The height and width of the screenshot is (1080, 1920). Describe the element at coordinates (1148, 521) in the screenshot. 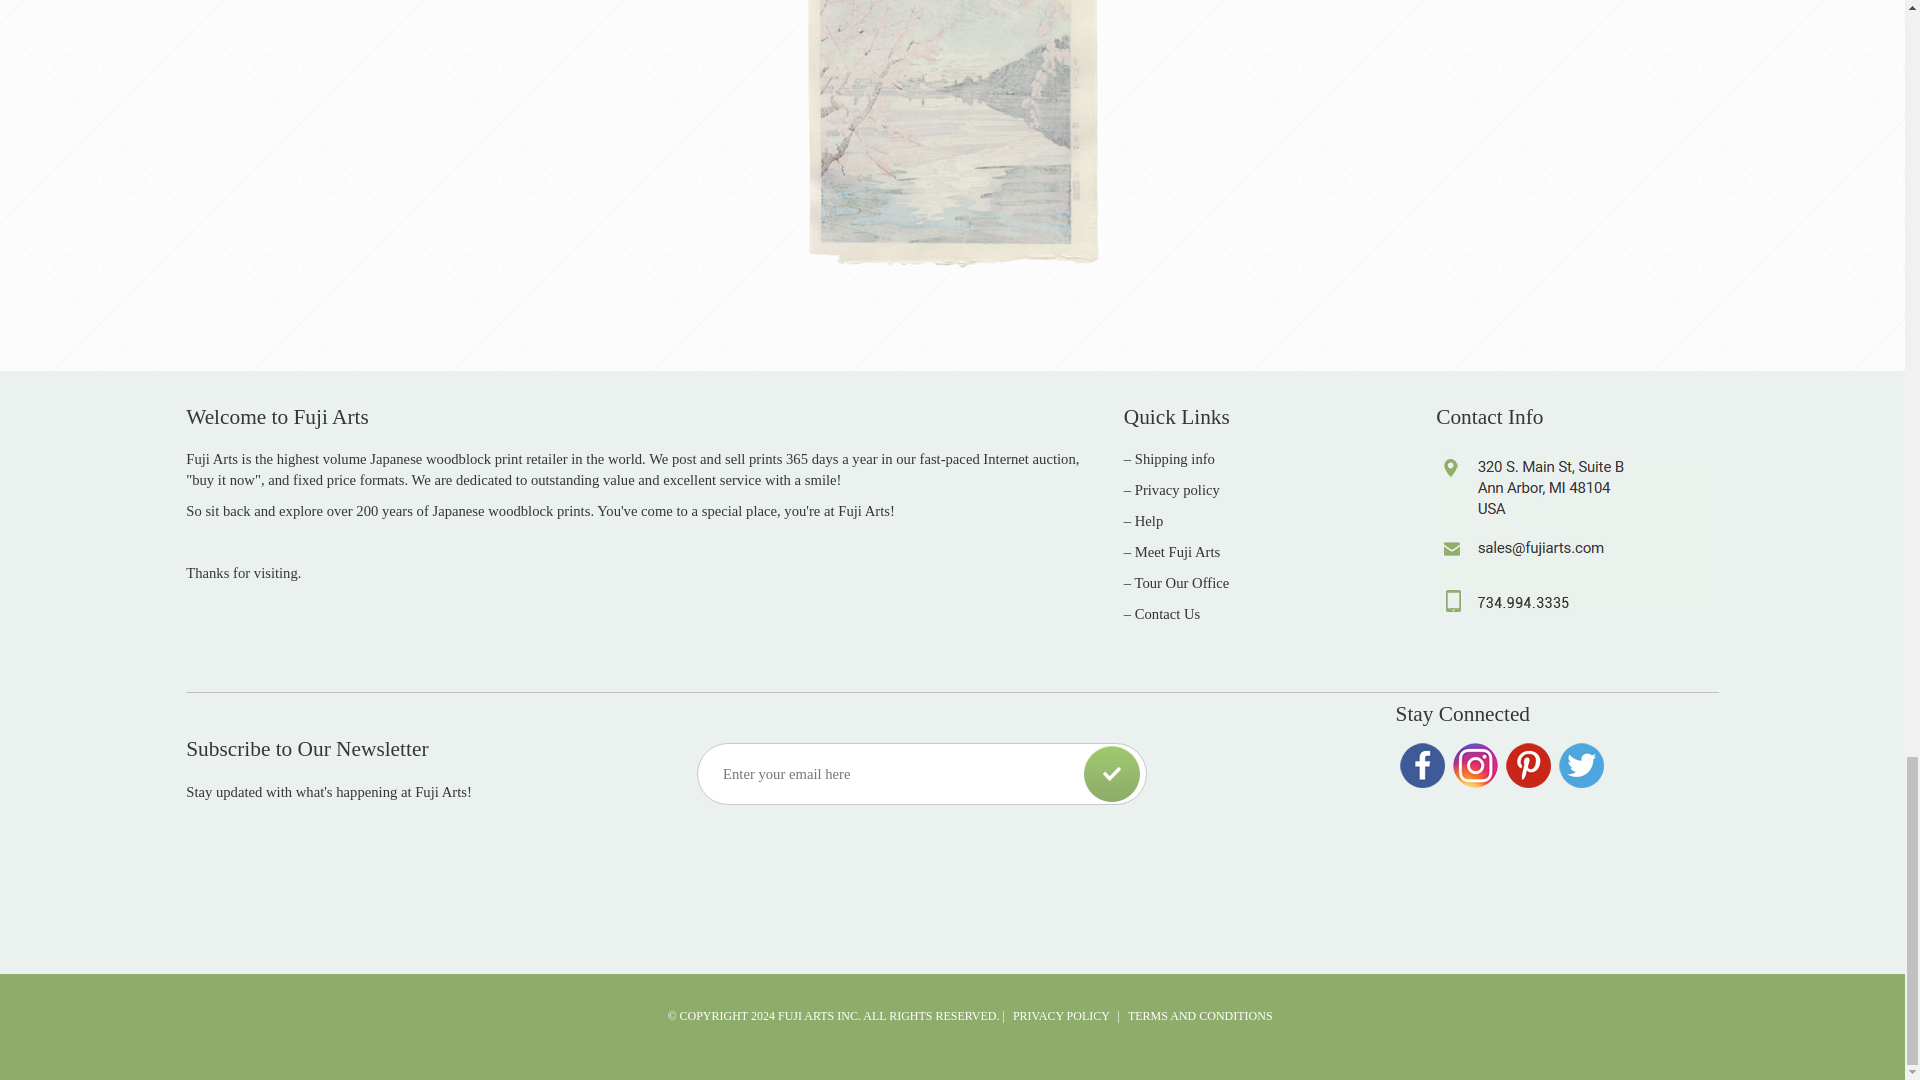

I see `Help` at that location.